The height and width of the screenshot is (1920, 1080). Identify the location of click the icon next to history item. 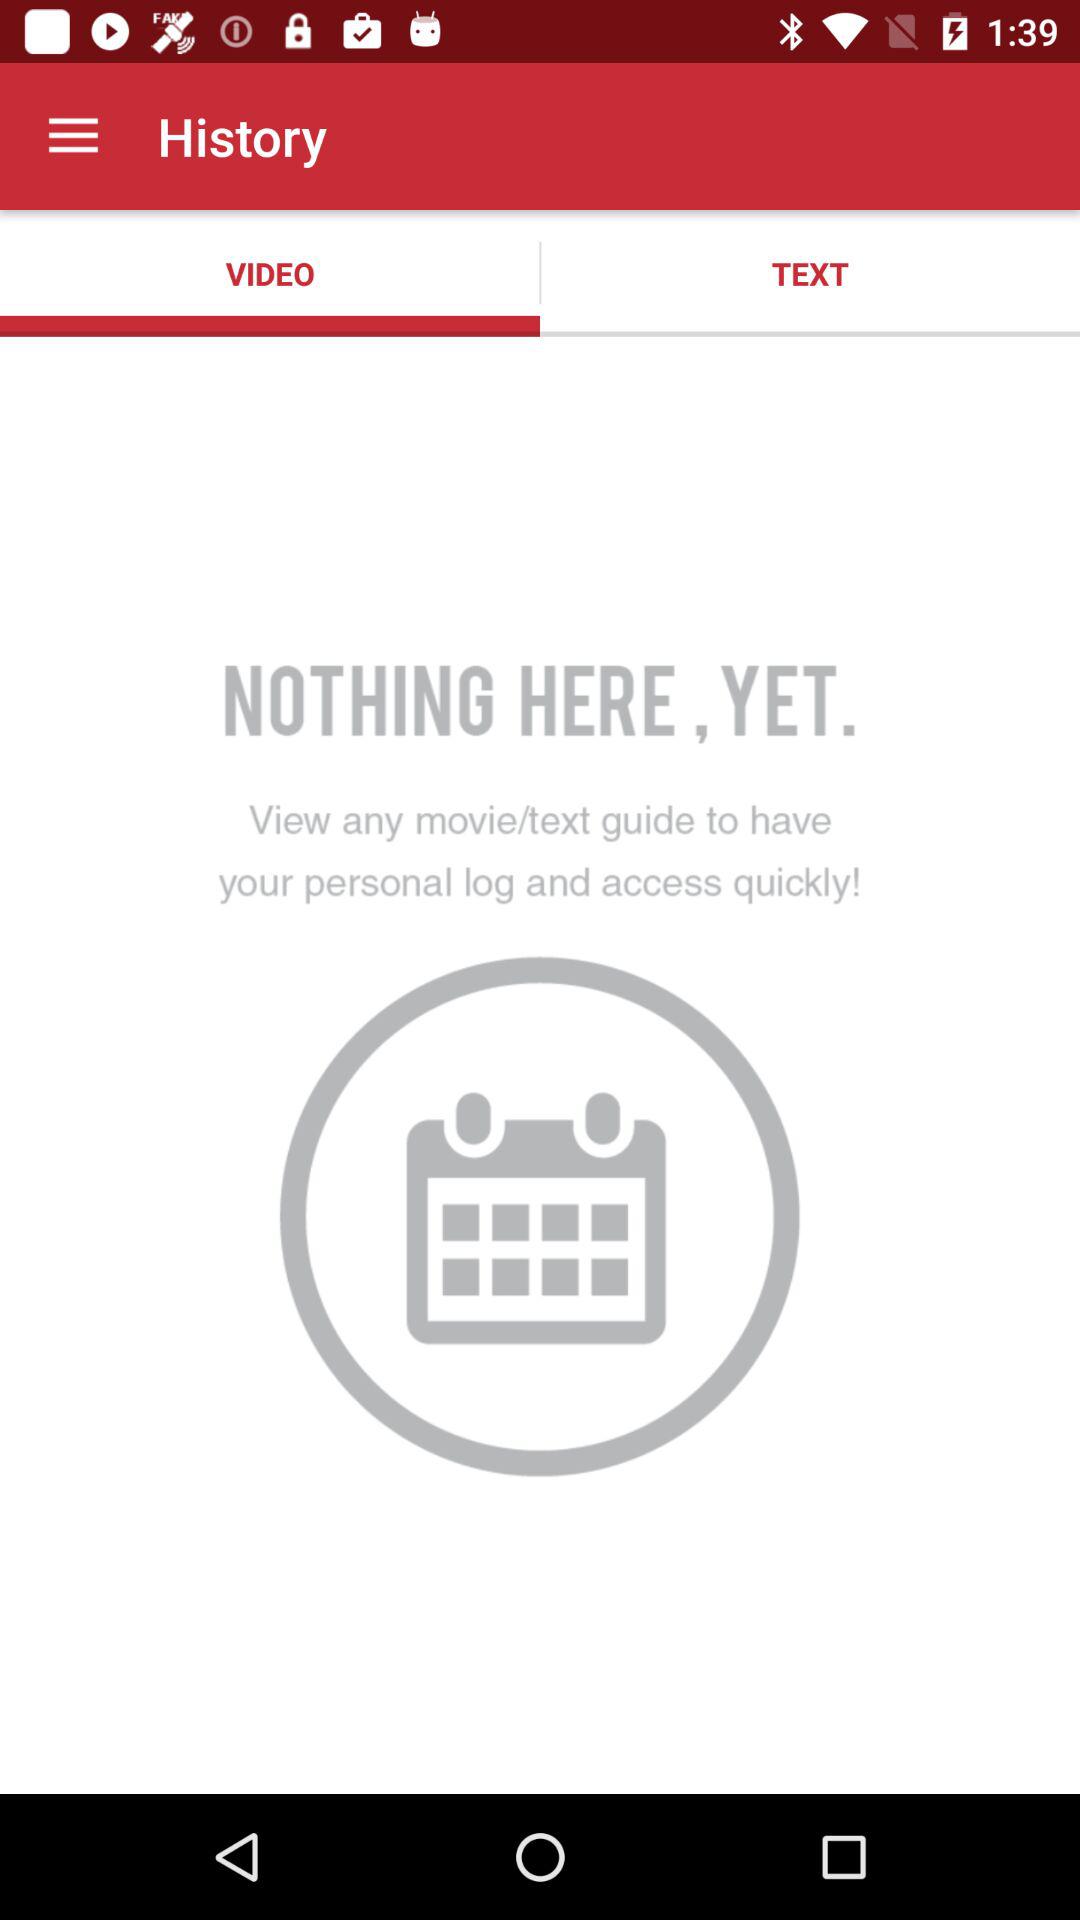
(73, 136).